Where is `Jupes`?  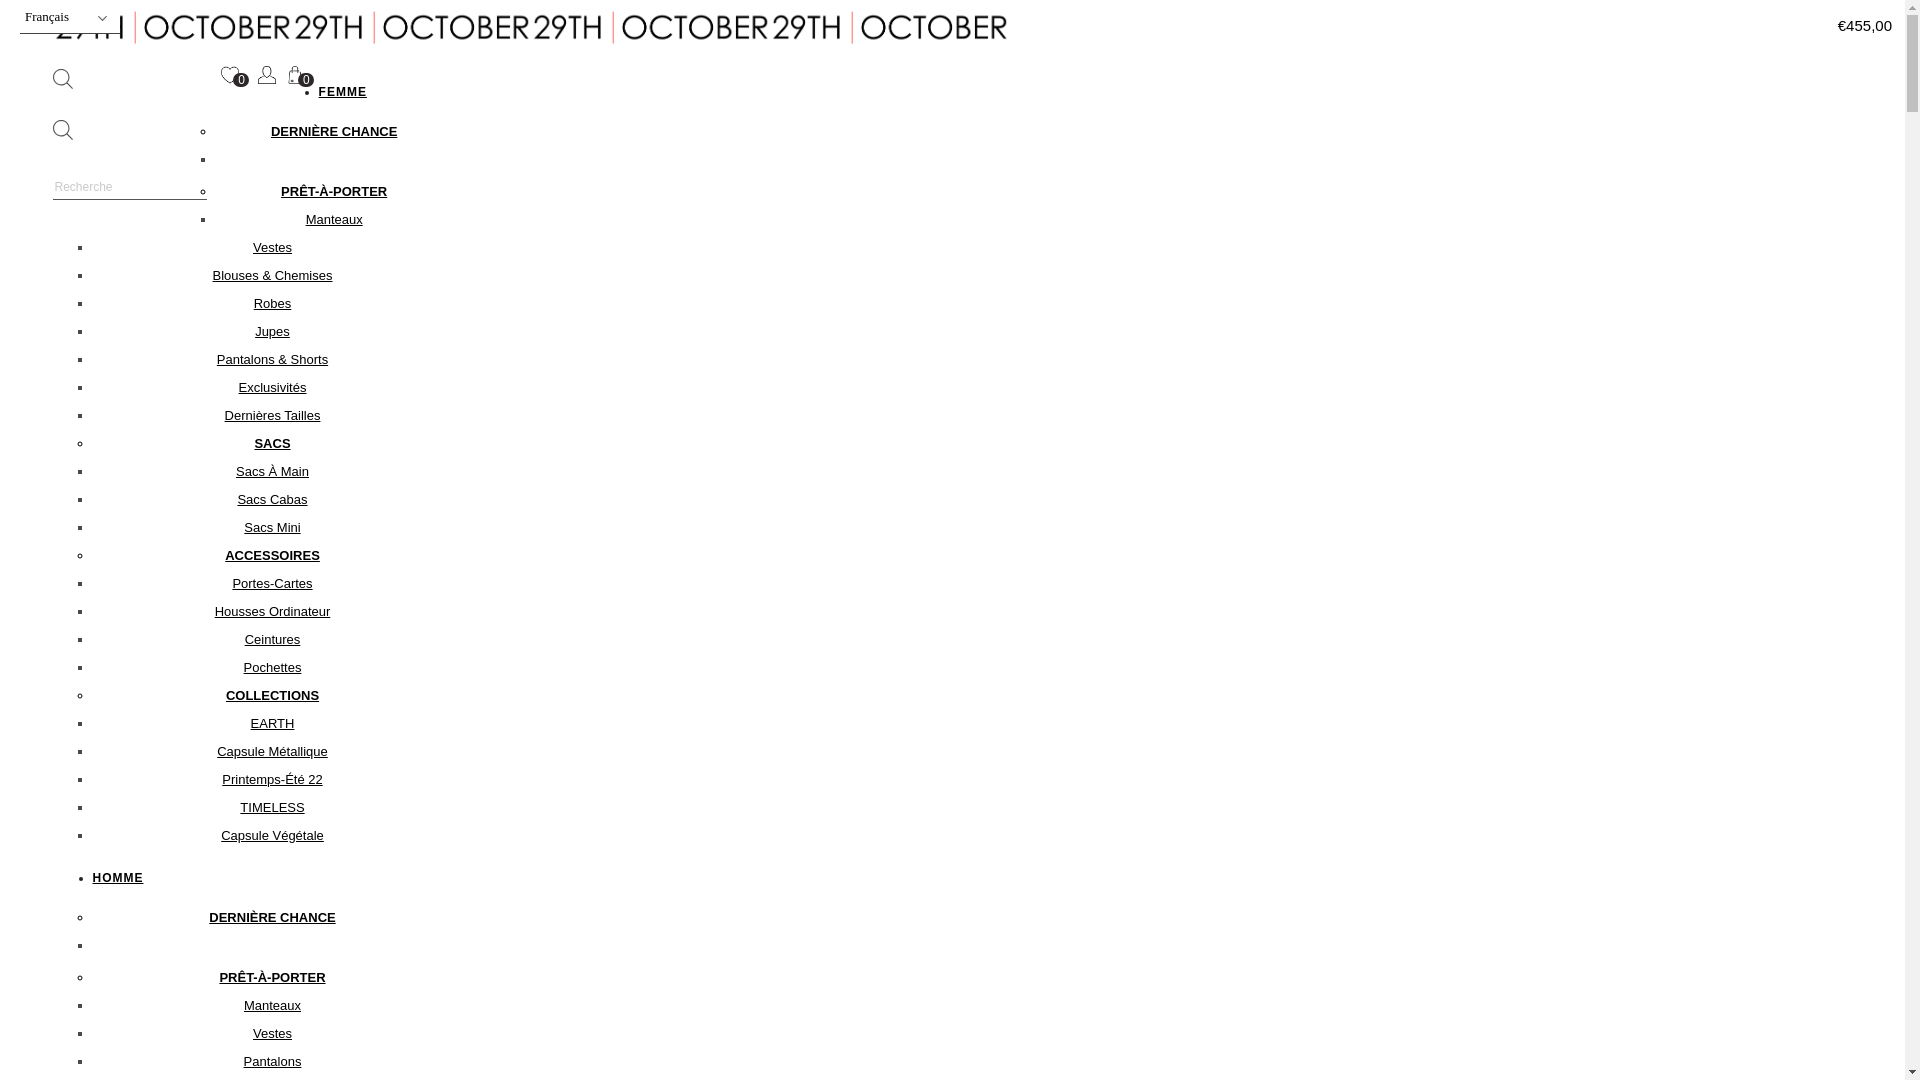 Jupes is located at coordinates (272, 332).